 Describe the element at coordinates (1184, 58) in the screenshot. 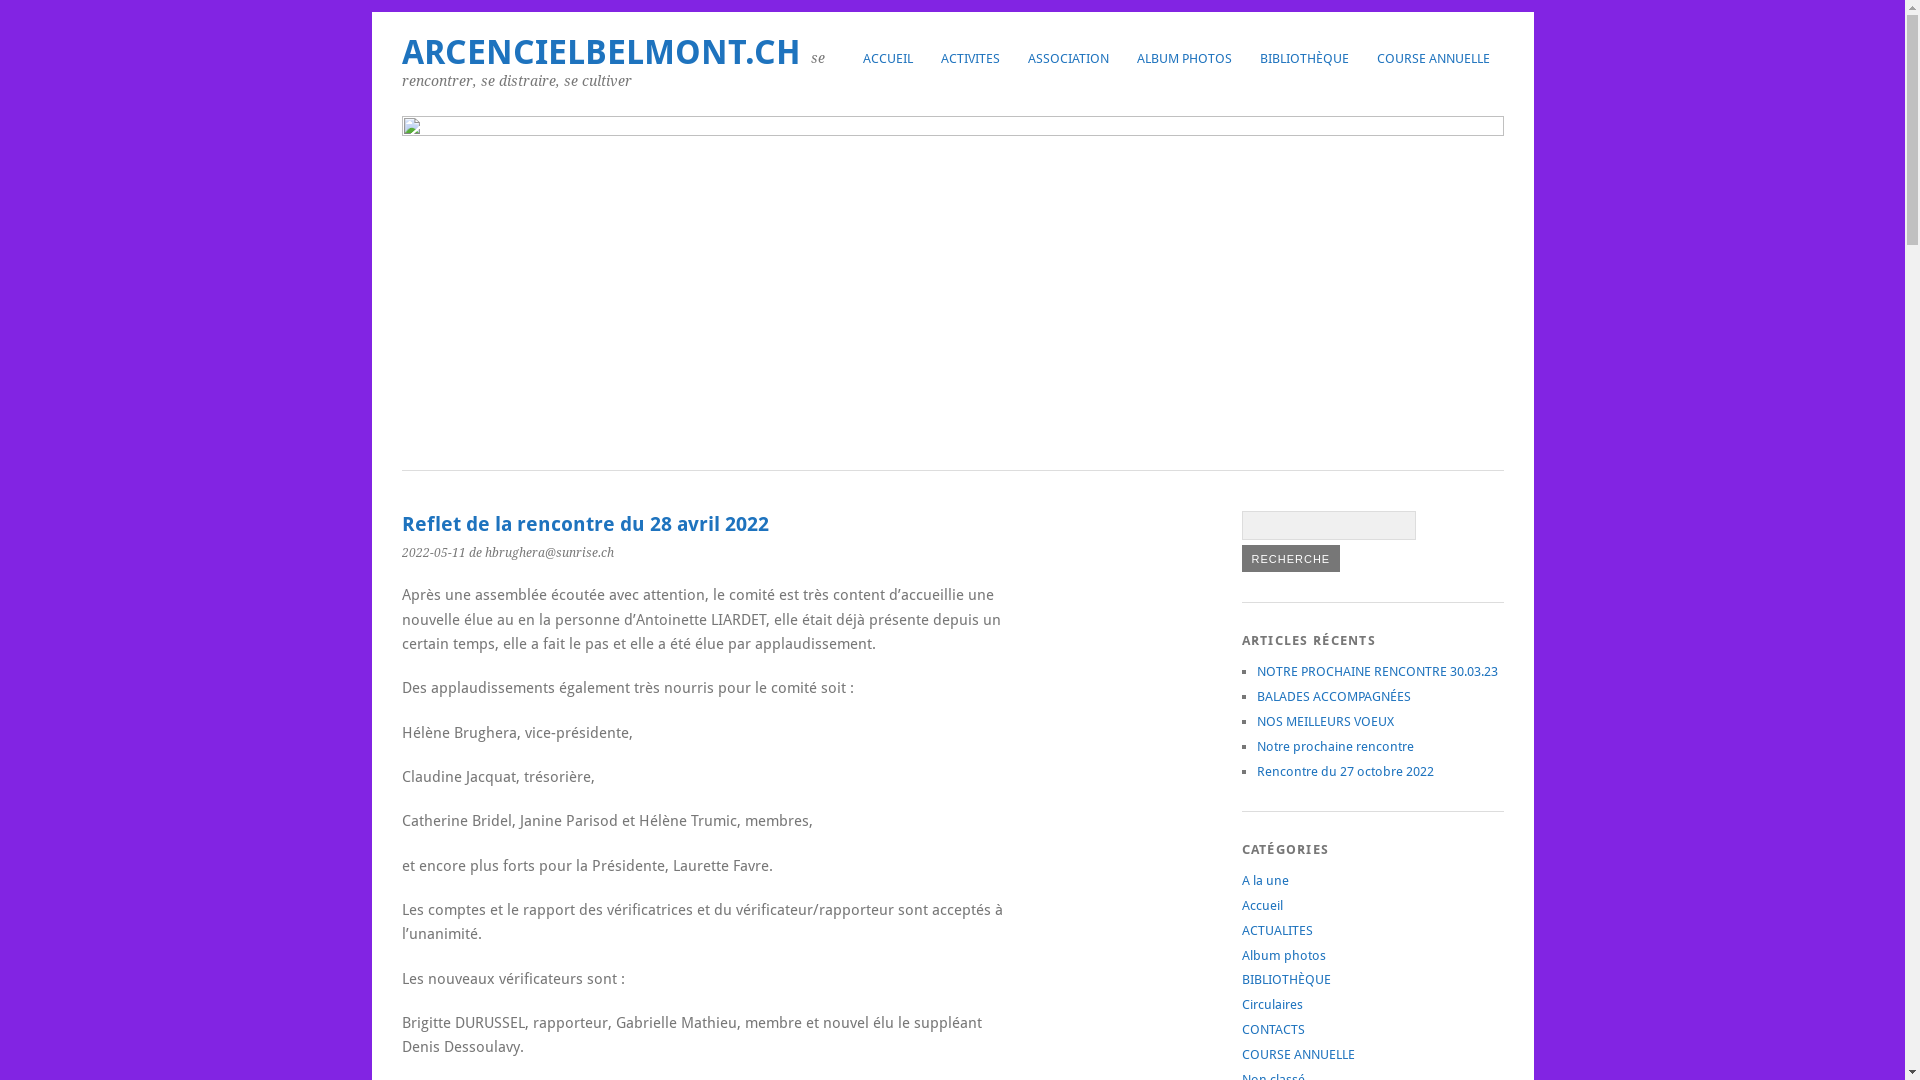

I see `ALBUM PHOTOS` at that location.